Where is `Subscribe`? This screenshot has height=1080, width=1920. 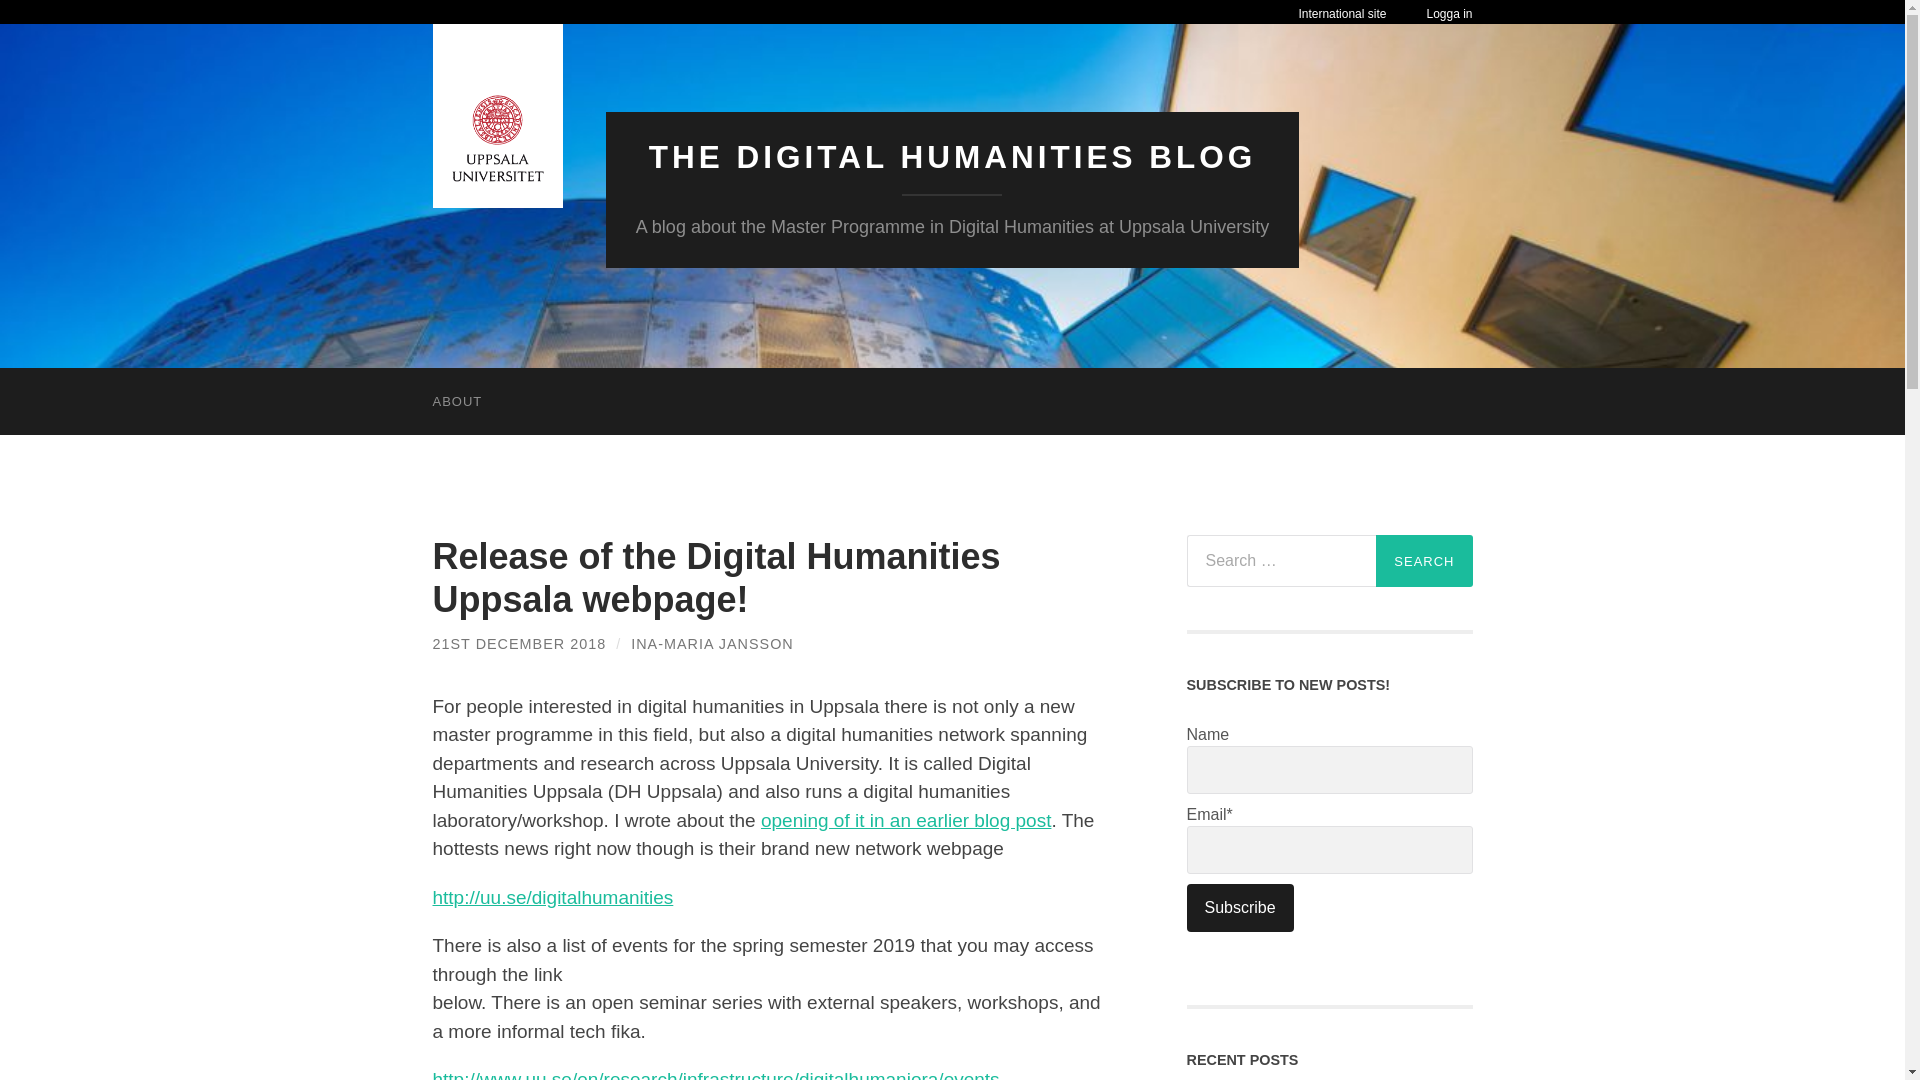
Subscribe is located at coordinates (1239, 908).